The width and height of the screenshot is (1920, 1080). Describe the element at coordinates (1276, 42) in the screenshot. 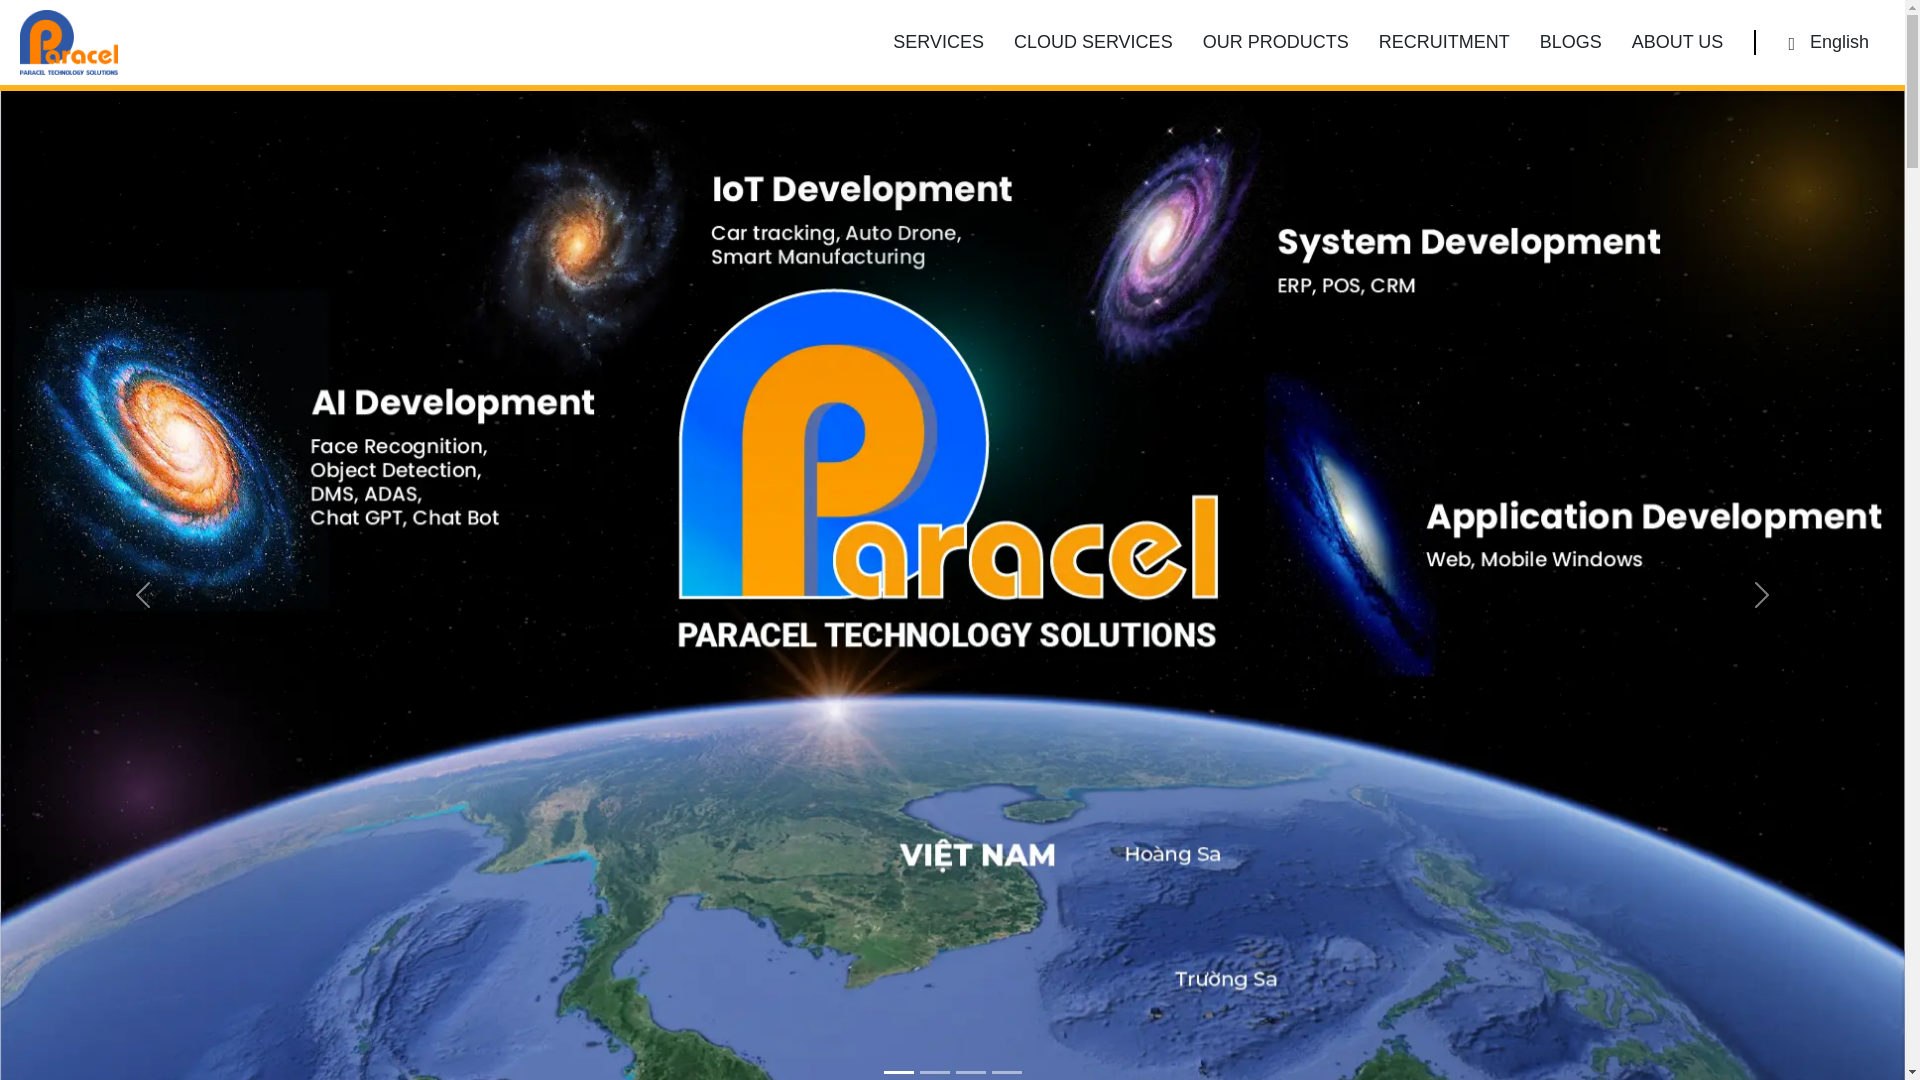

I see `OUR PRODUCTS` at that location.